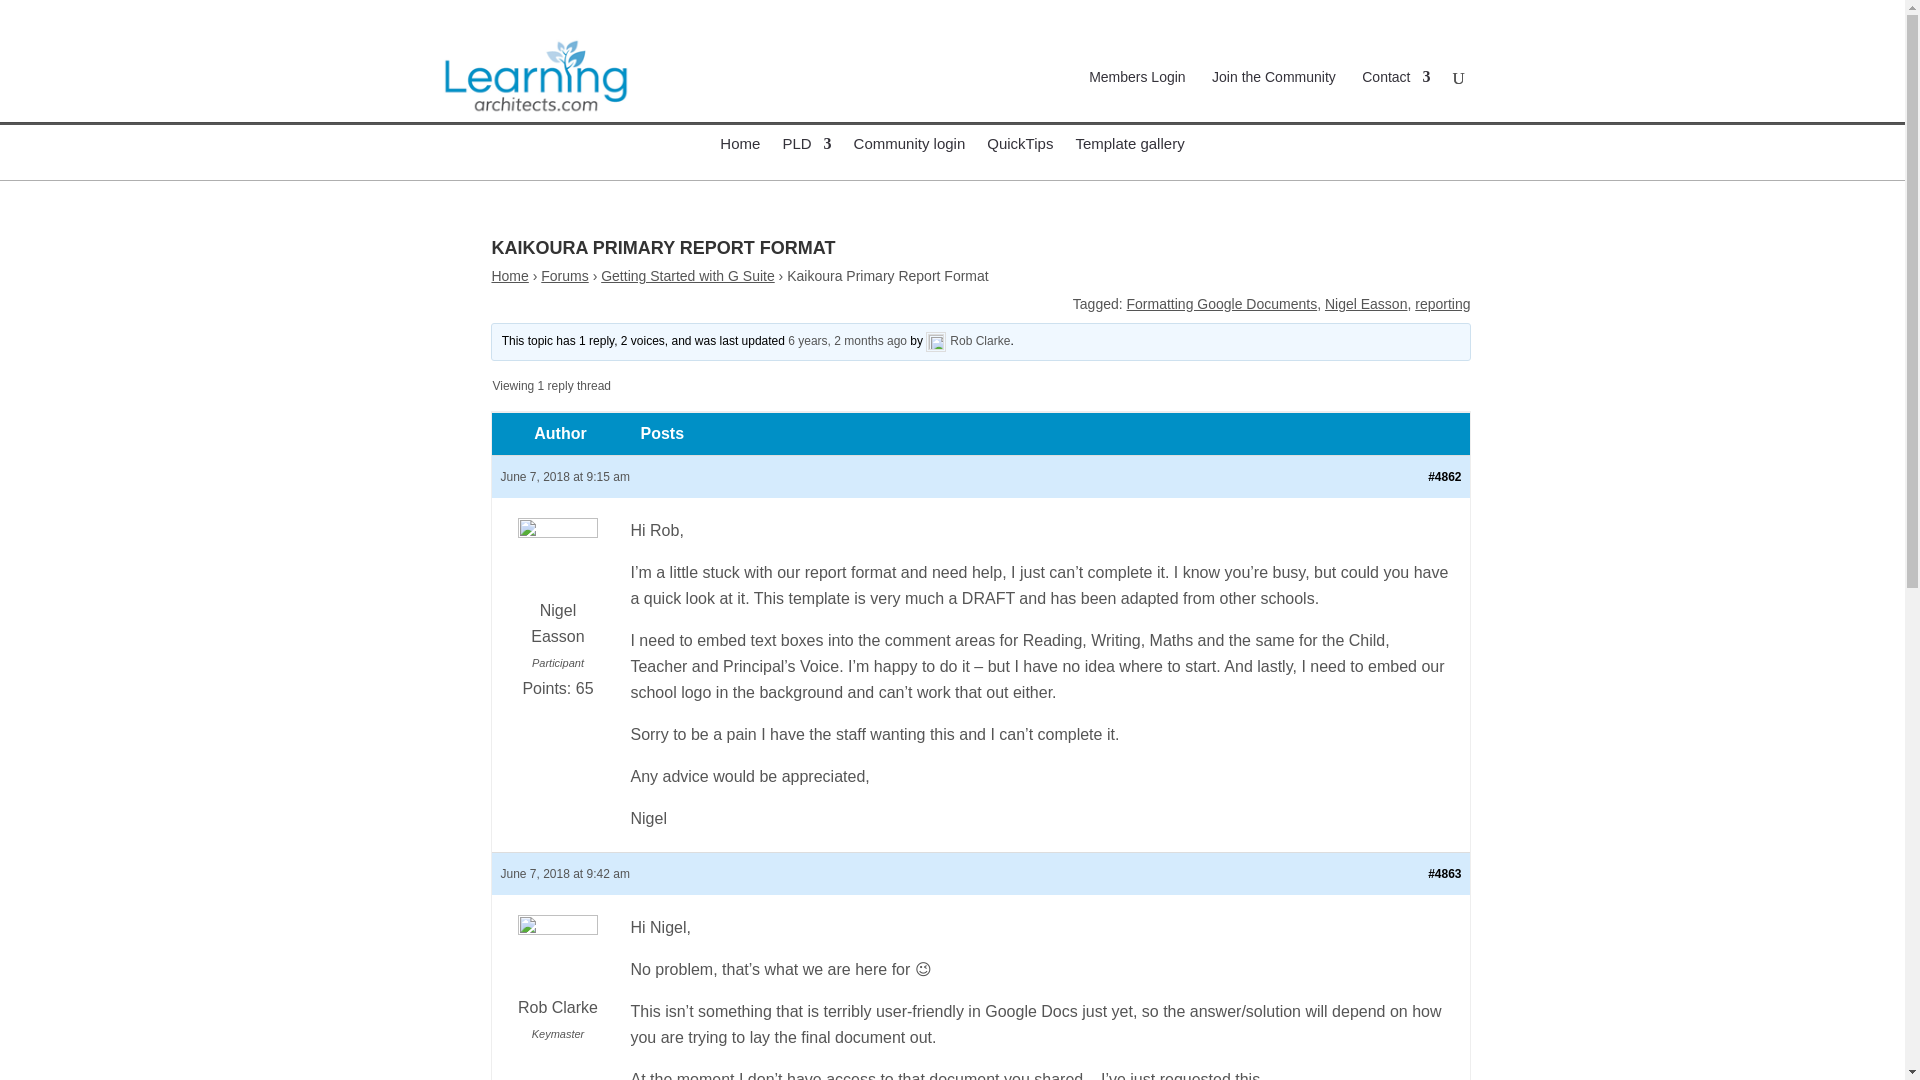 This screenshot has height=1080, width=1920. I want to click on View Rob Clarke's profile, so click(556, 970).